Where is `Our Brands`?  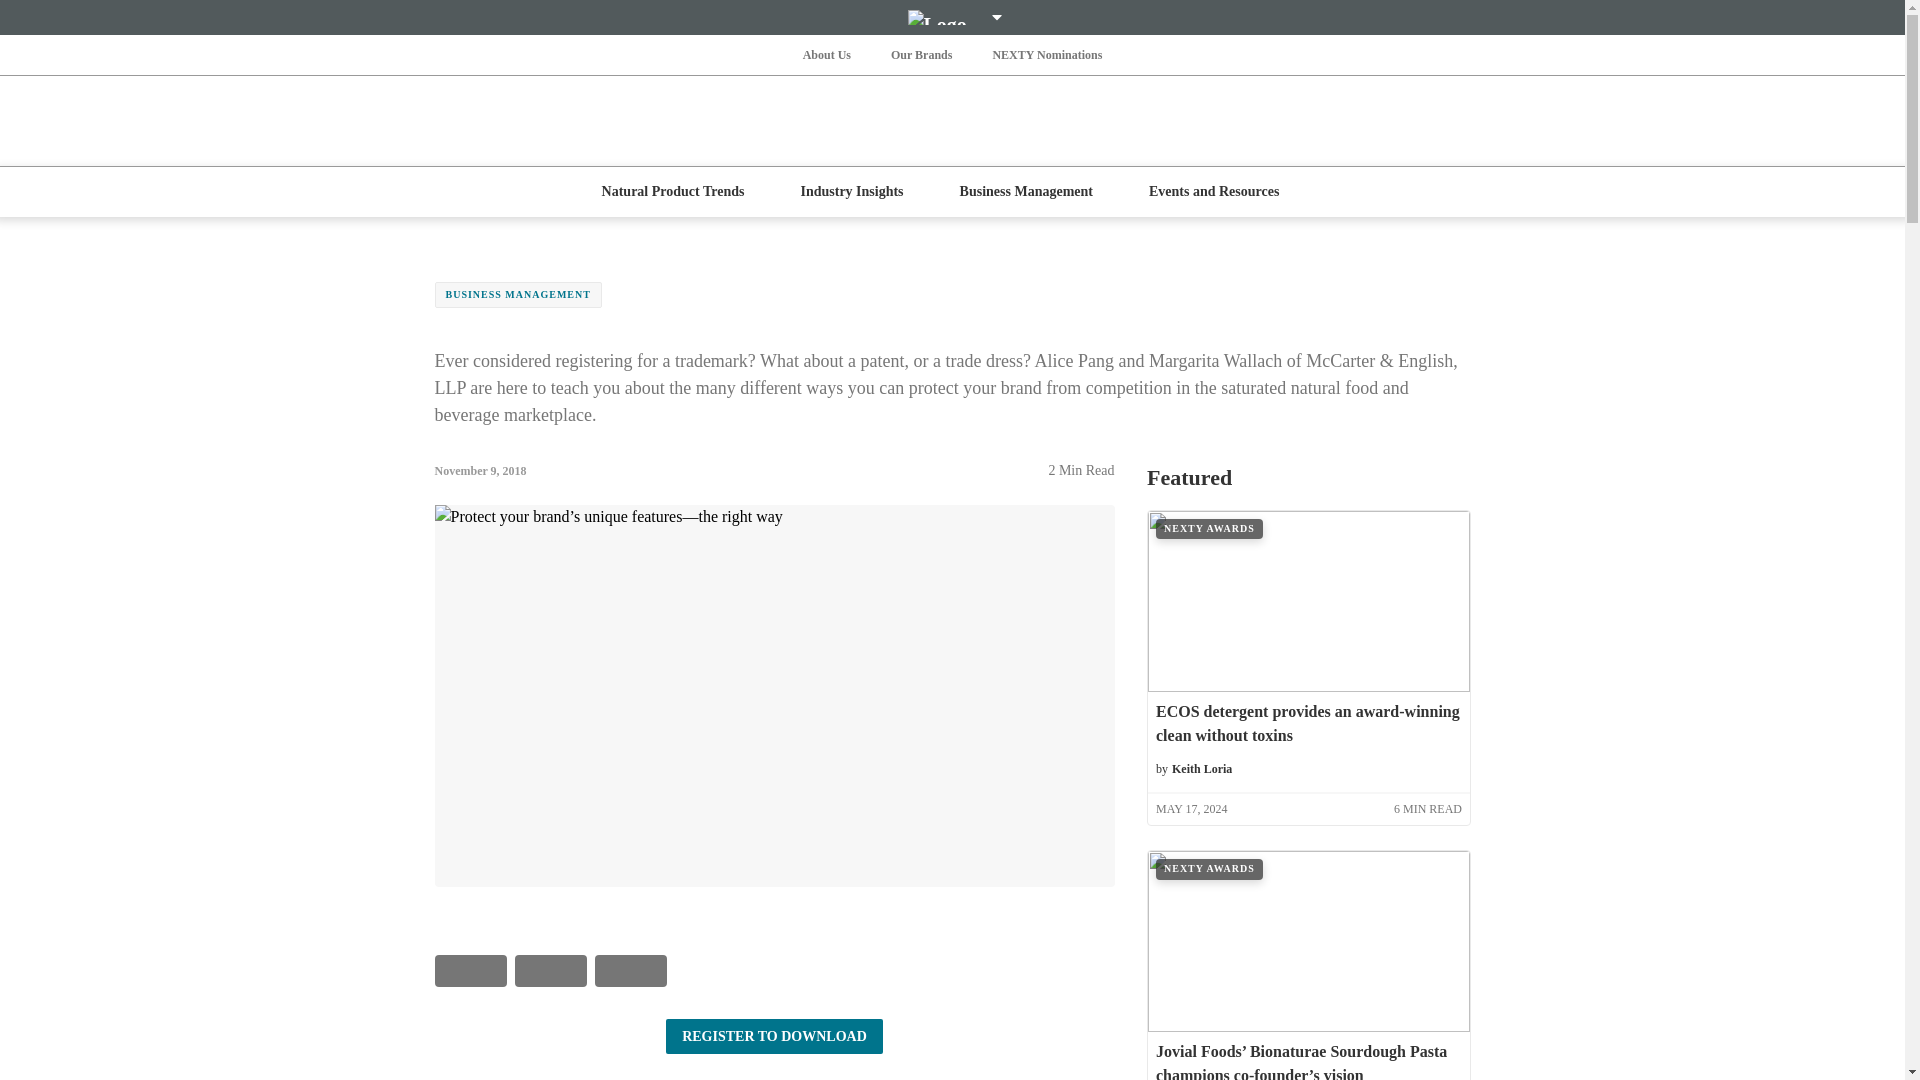 Our Brands is located at coordinates (922, 54).